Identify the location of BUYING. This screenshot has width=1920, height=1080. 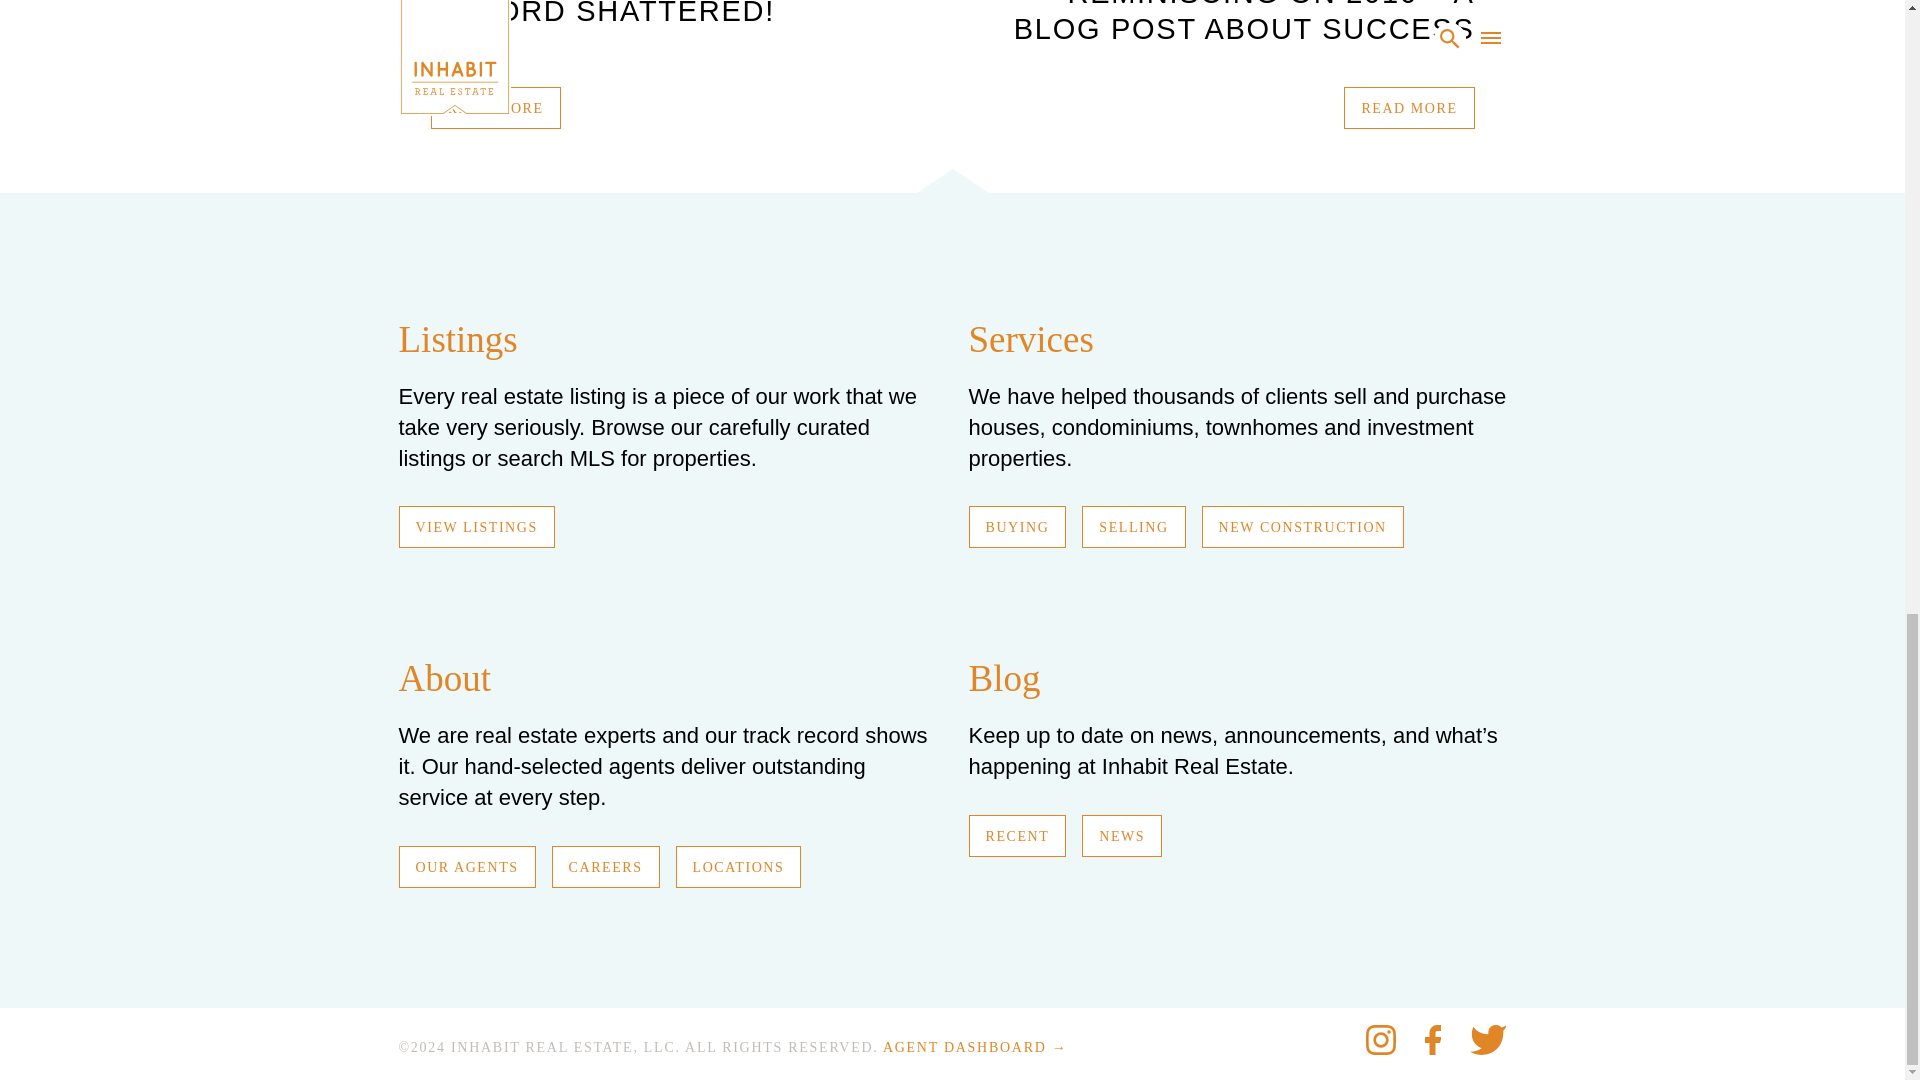
(1016, 526).